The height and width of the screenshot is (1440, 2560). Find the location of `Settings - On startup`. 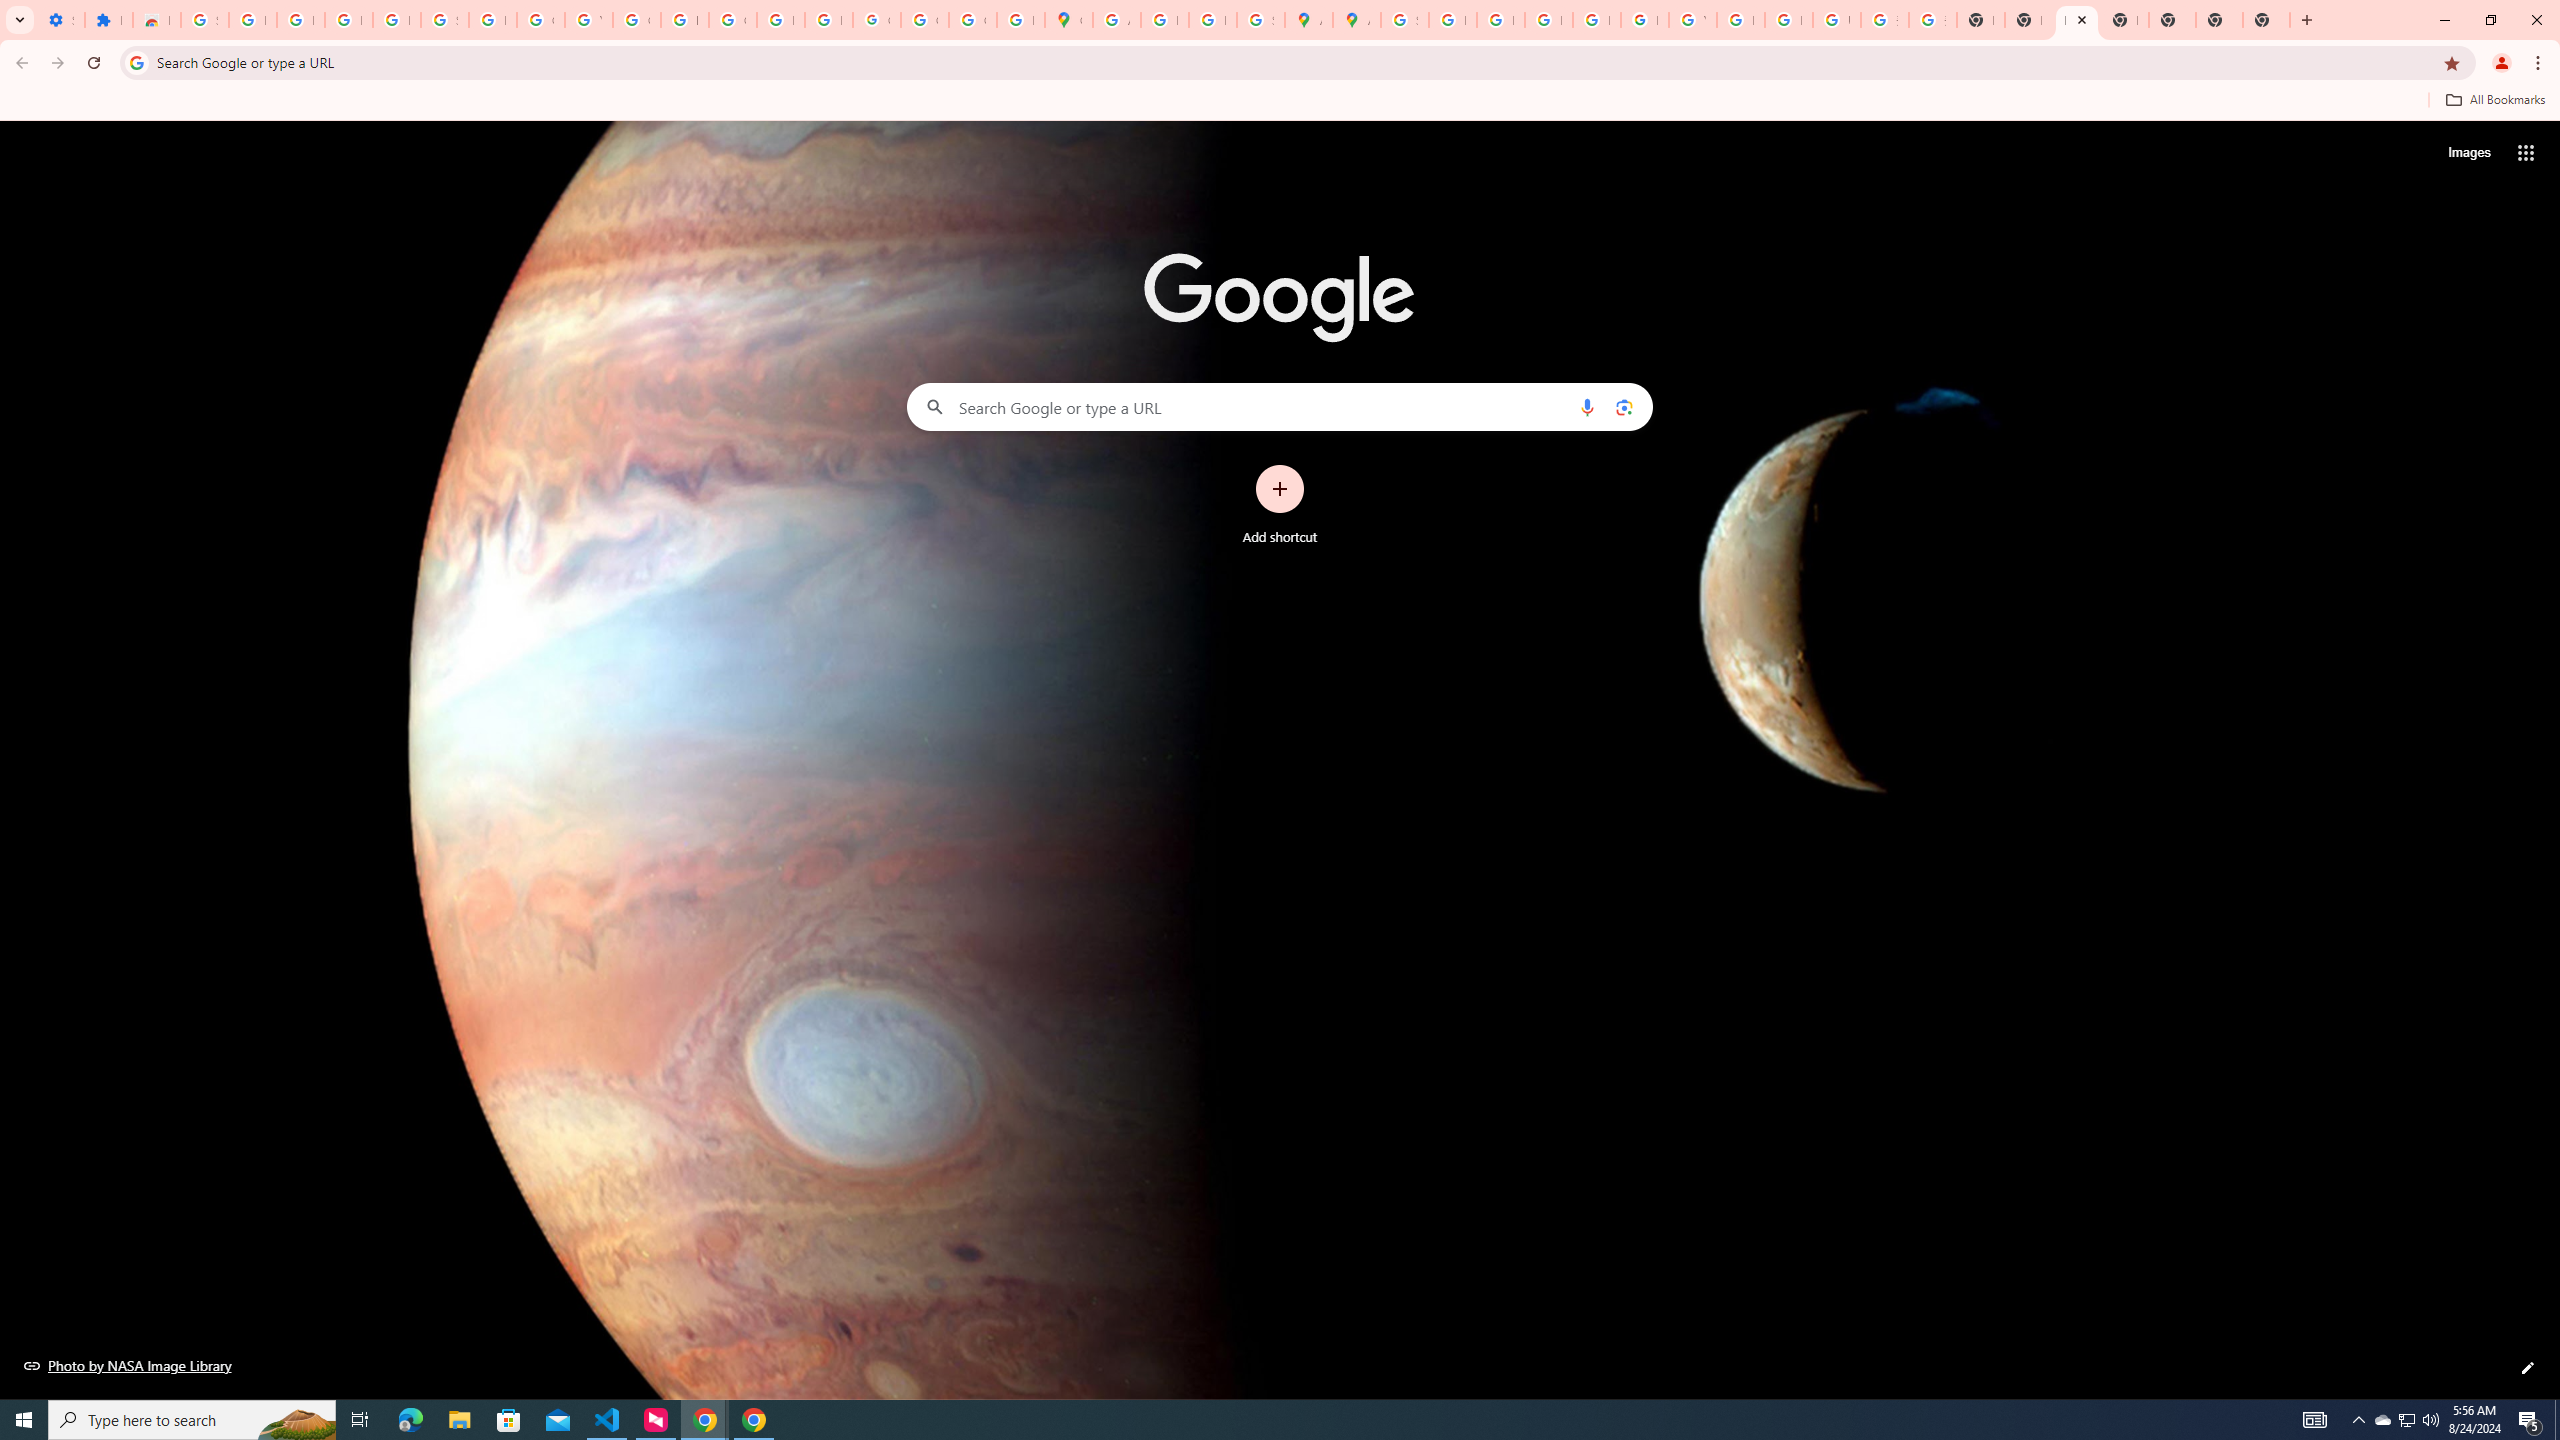

Settings - On startup is located at coordinates (61, 20).